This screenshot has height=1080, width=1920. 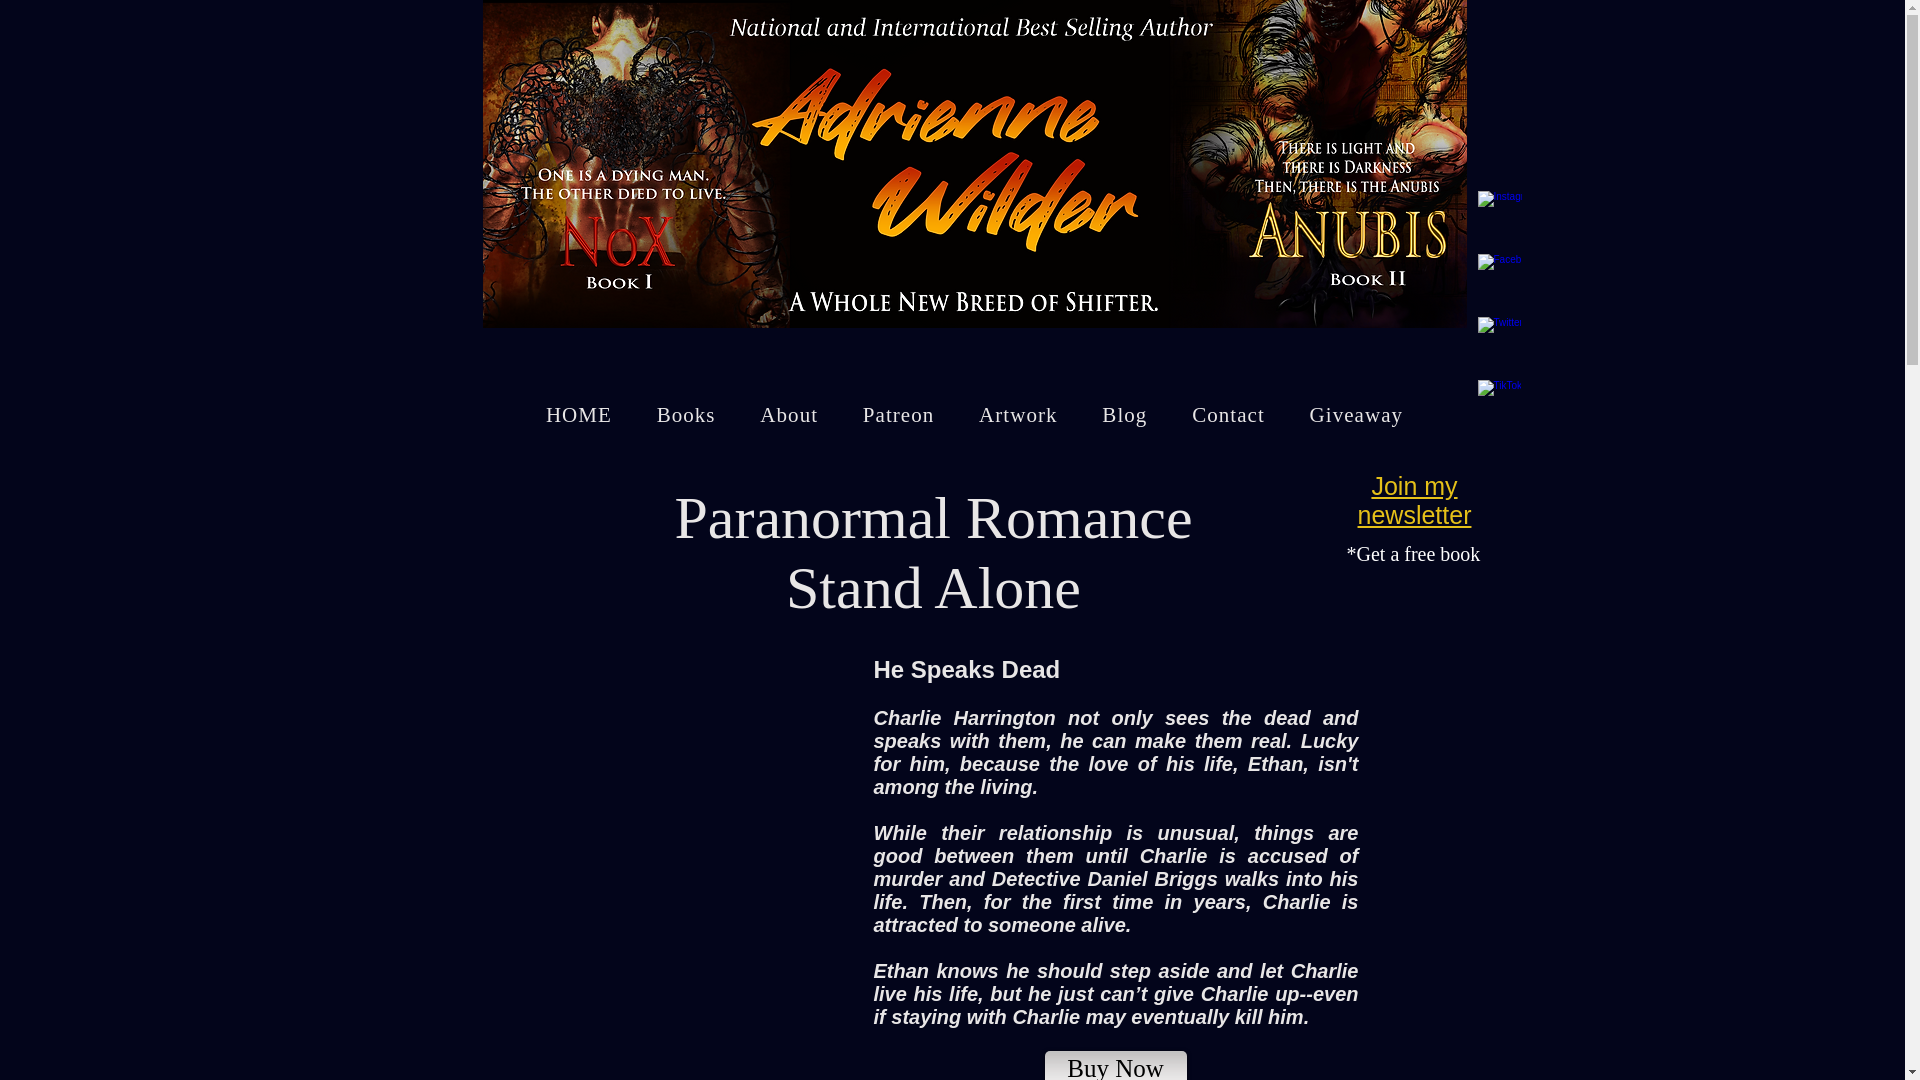 What do you see at coordinates (789, 415) in the screenshot?
I see `About` at bounding box center [789, 415].